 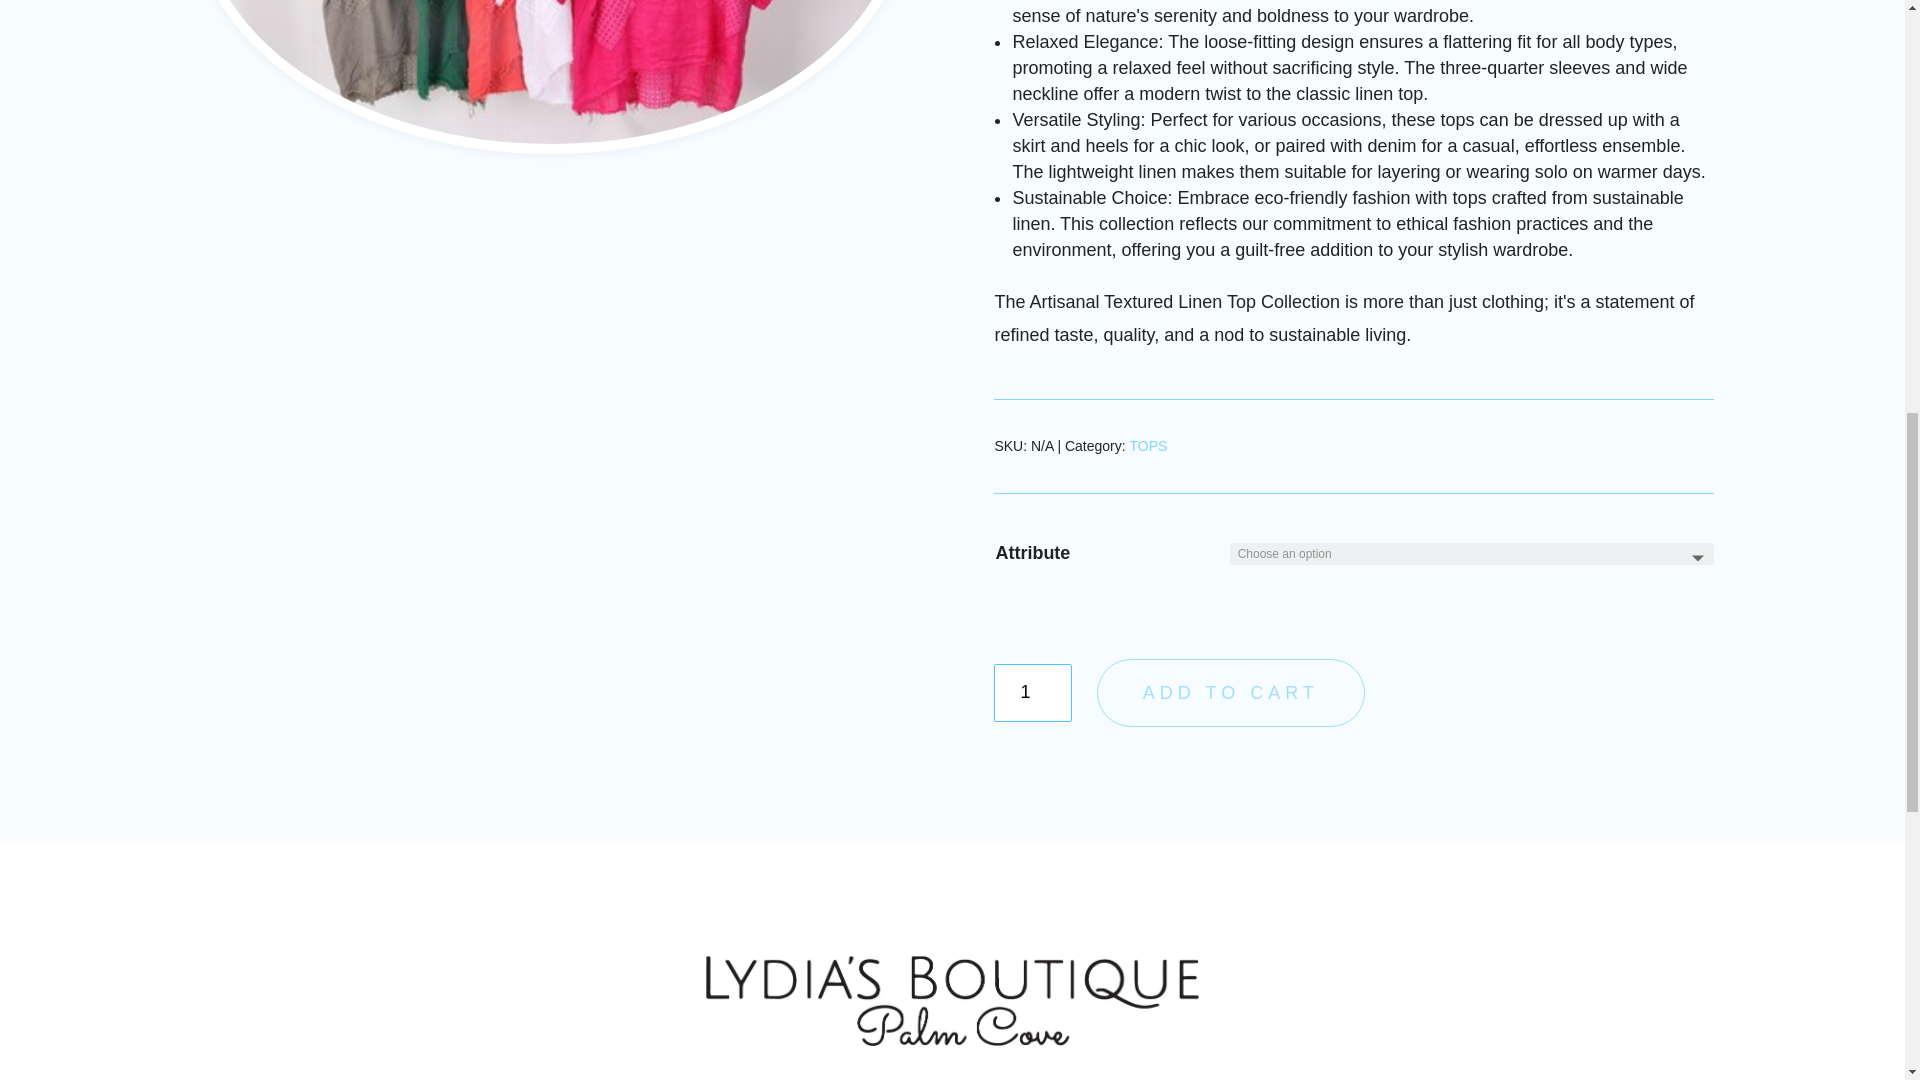 What do you see at coordinates (952, 1000) in the screenshot?
I see `lydias-boutique-logo-text` at bounding box center [952, 1000].